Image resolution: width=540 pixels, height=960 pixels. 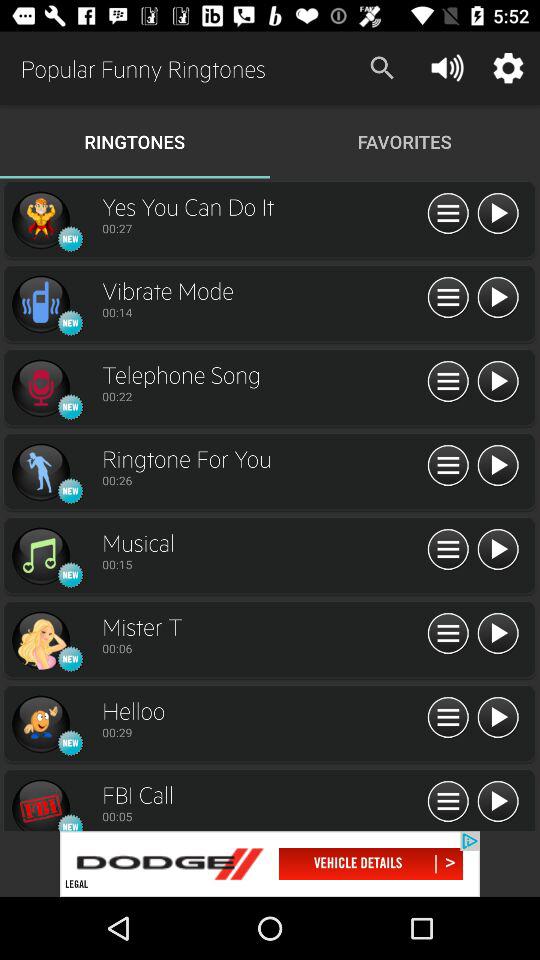 What do you see at coordinates (448, 382) in the screenshot?
I see `show all info` at bounding box center [448, 382].